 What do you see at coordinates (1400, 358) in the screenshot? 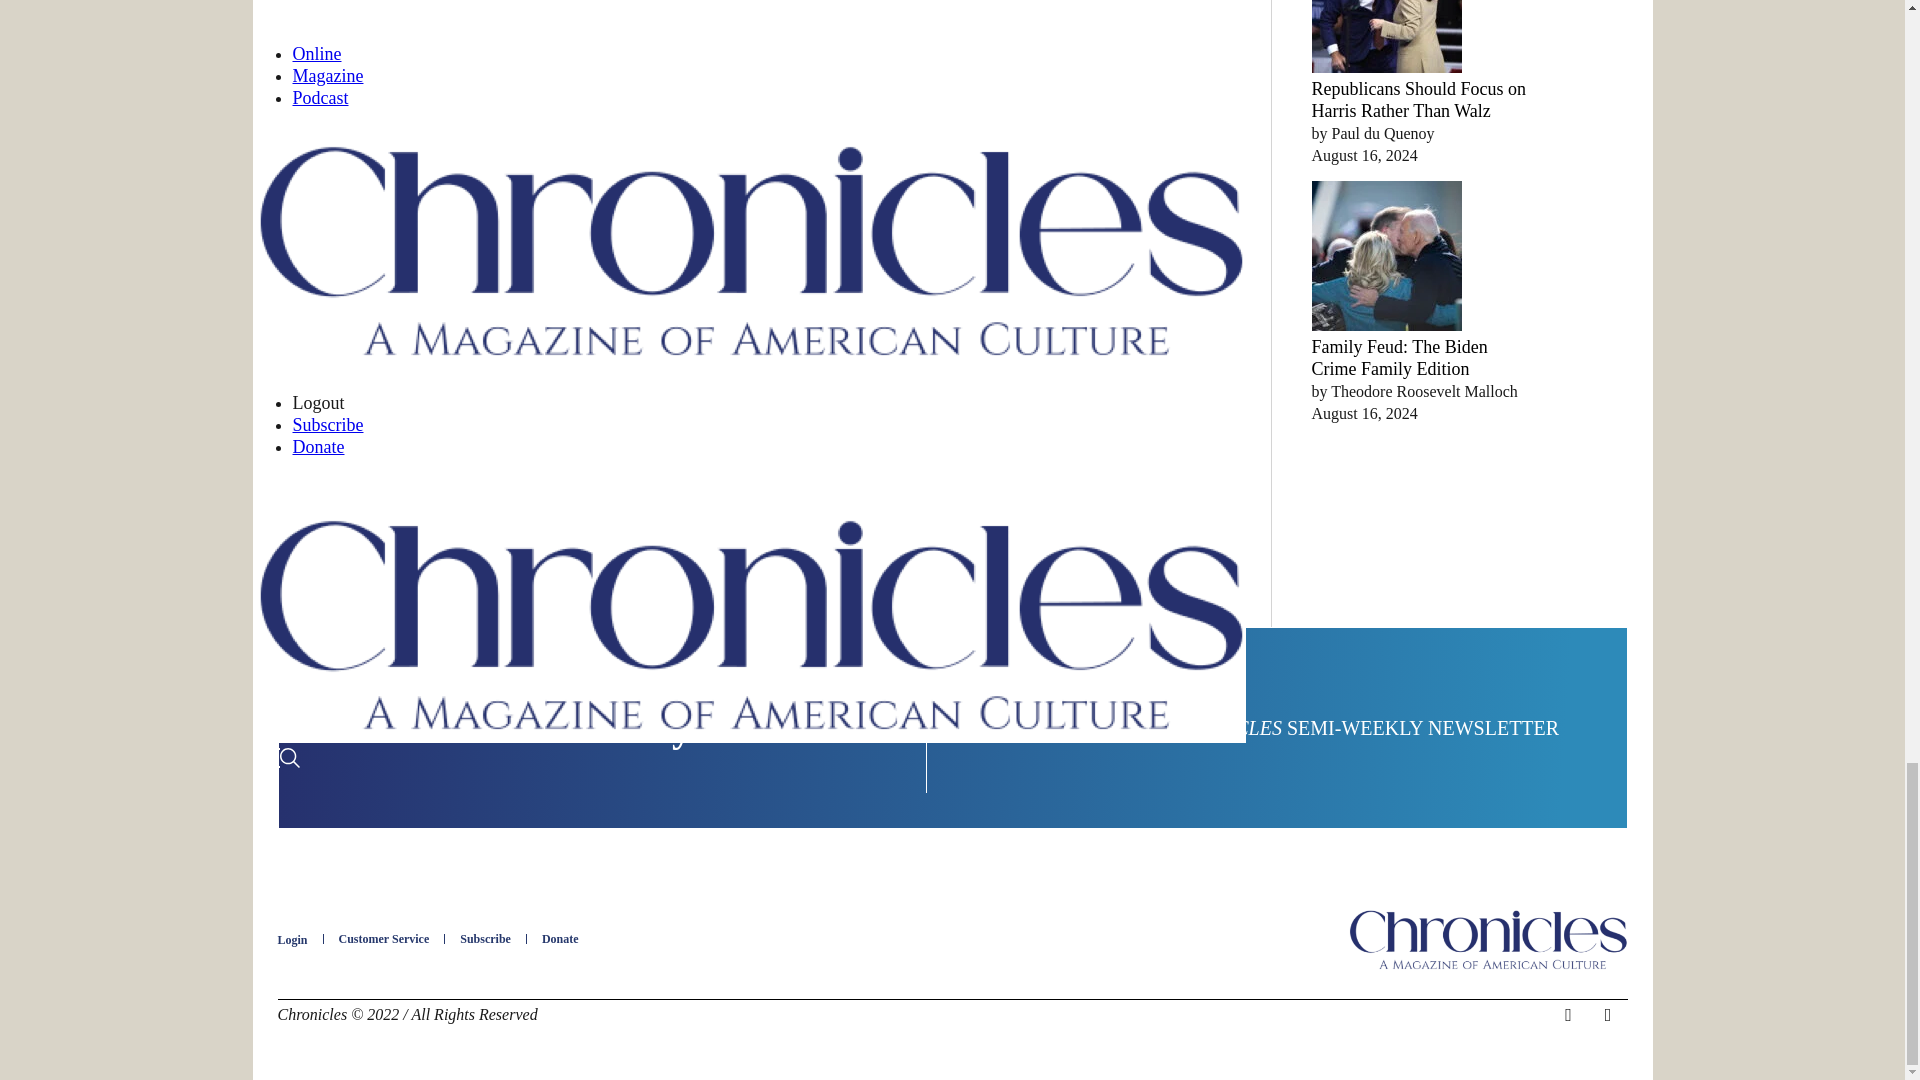
I see `Family Feud: The Biden Crime Family Edition` at bounding box center [1400, 358].